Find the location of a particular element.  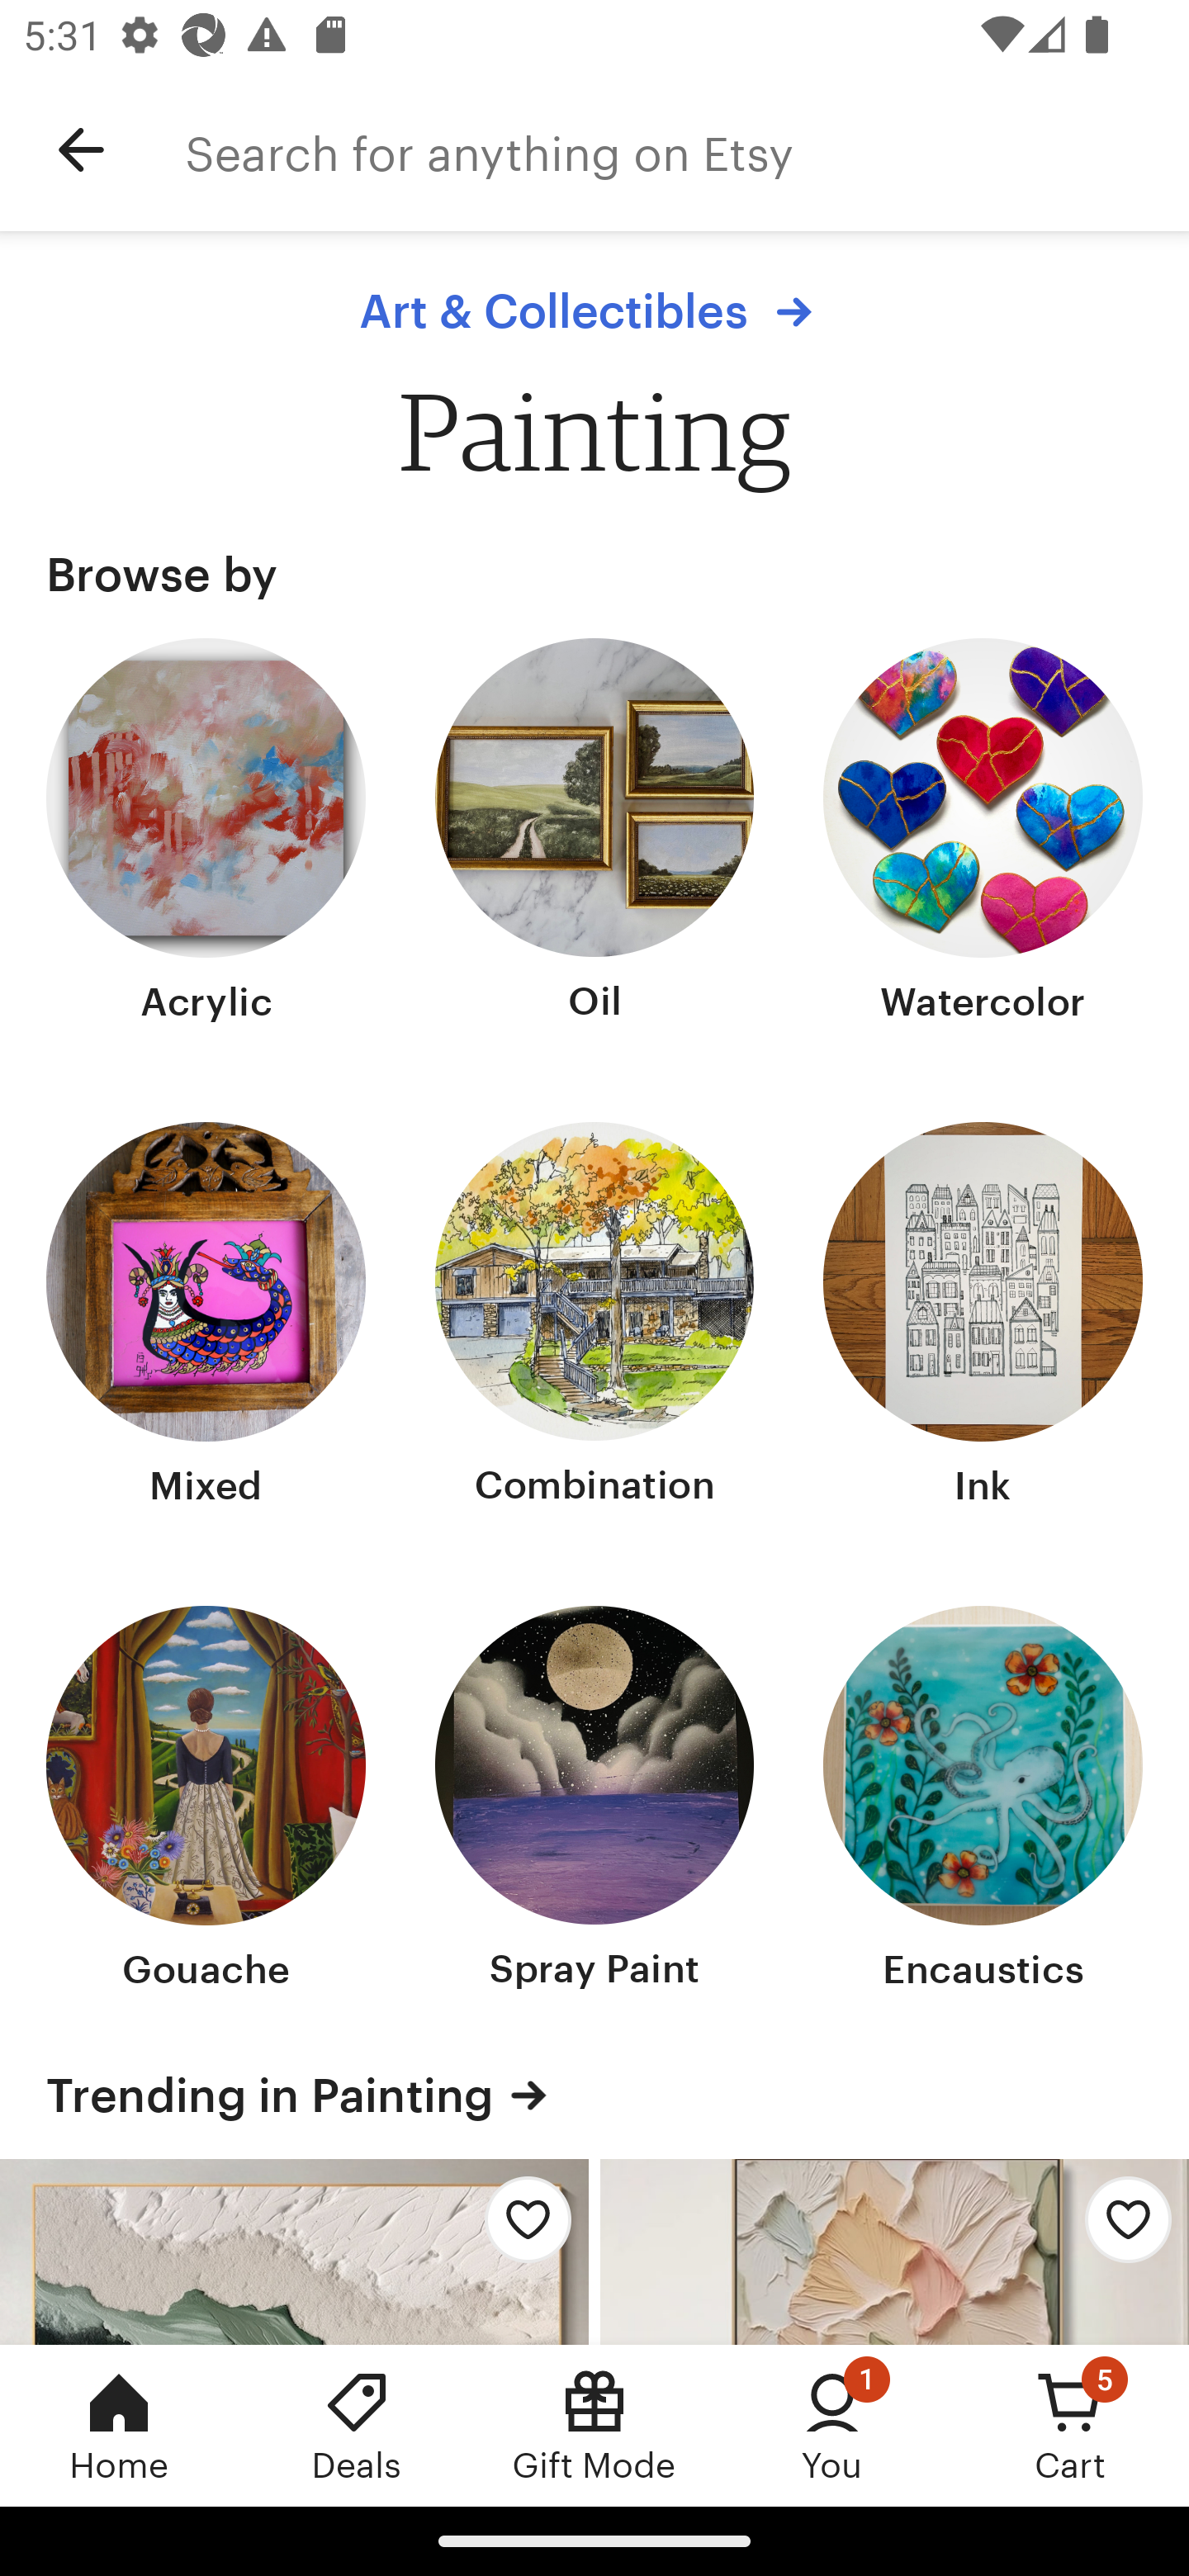

Search for anything on Etsy is located at coordinates (687, 150).